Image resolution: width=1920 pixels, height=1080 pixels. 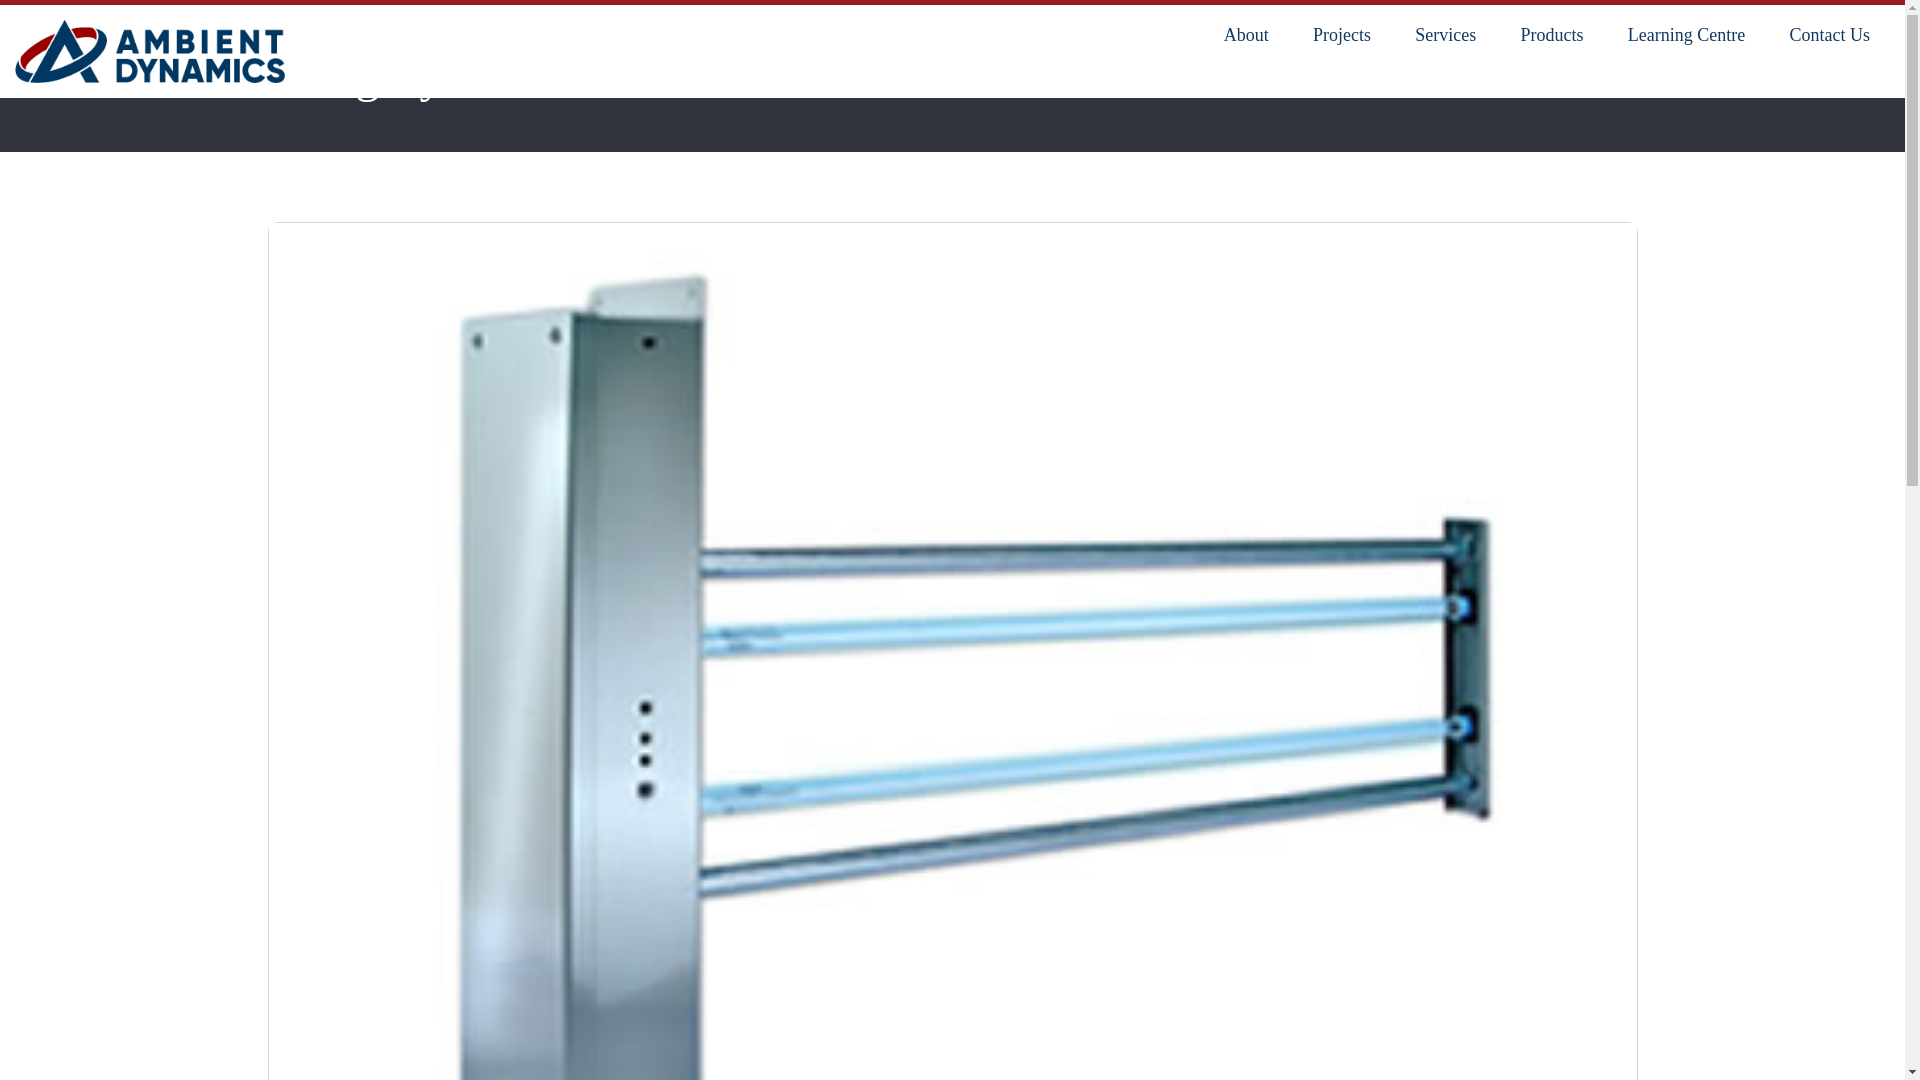 I want to click on Services, so click(x=1446, y=35).